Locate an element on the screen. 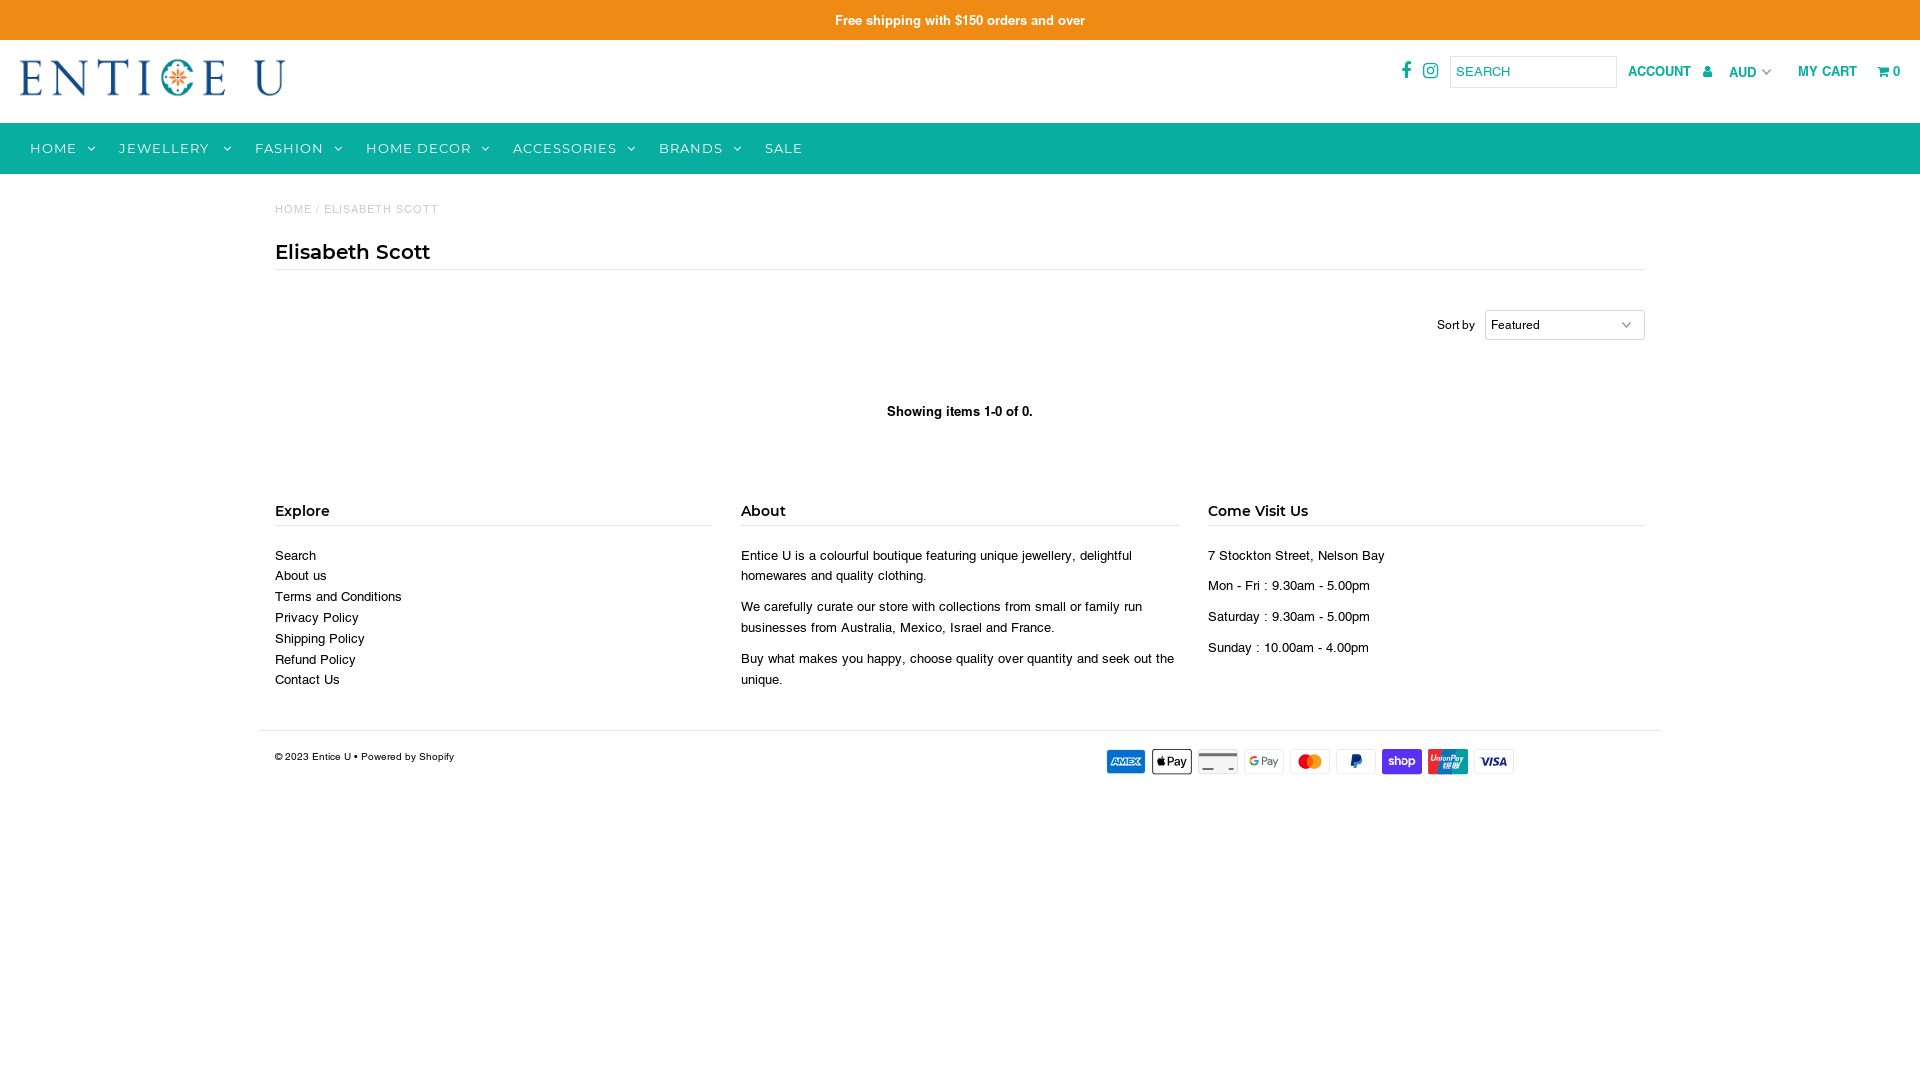 This screenshot has width=1920, height=1080. HOME is located at coordinates (63, 148).